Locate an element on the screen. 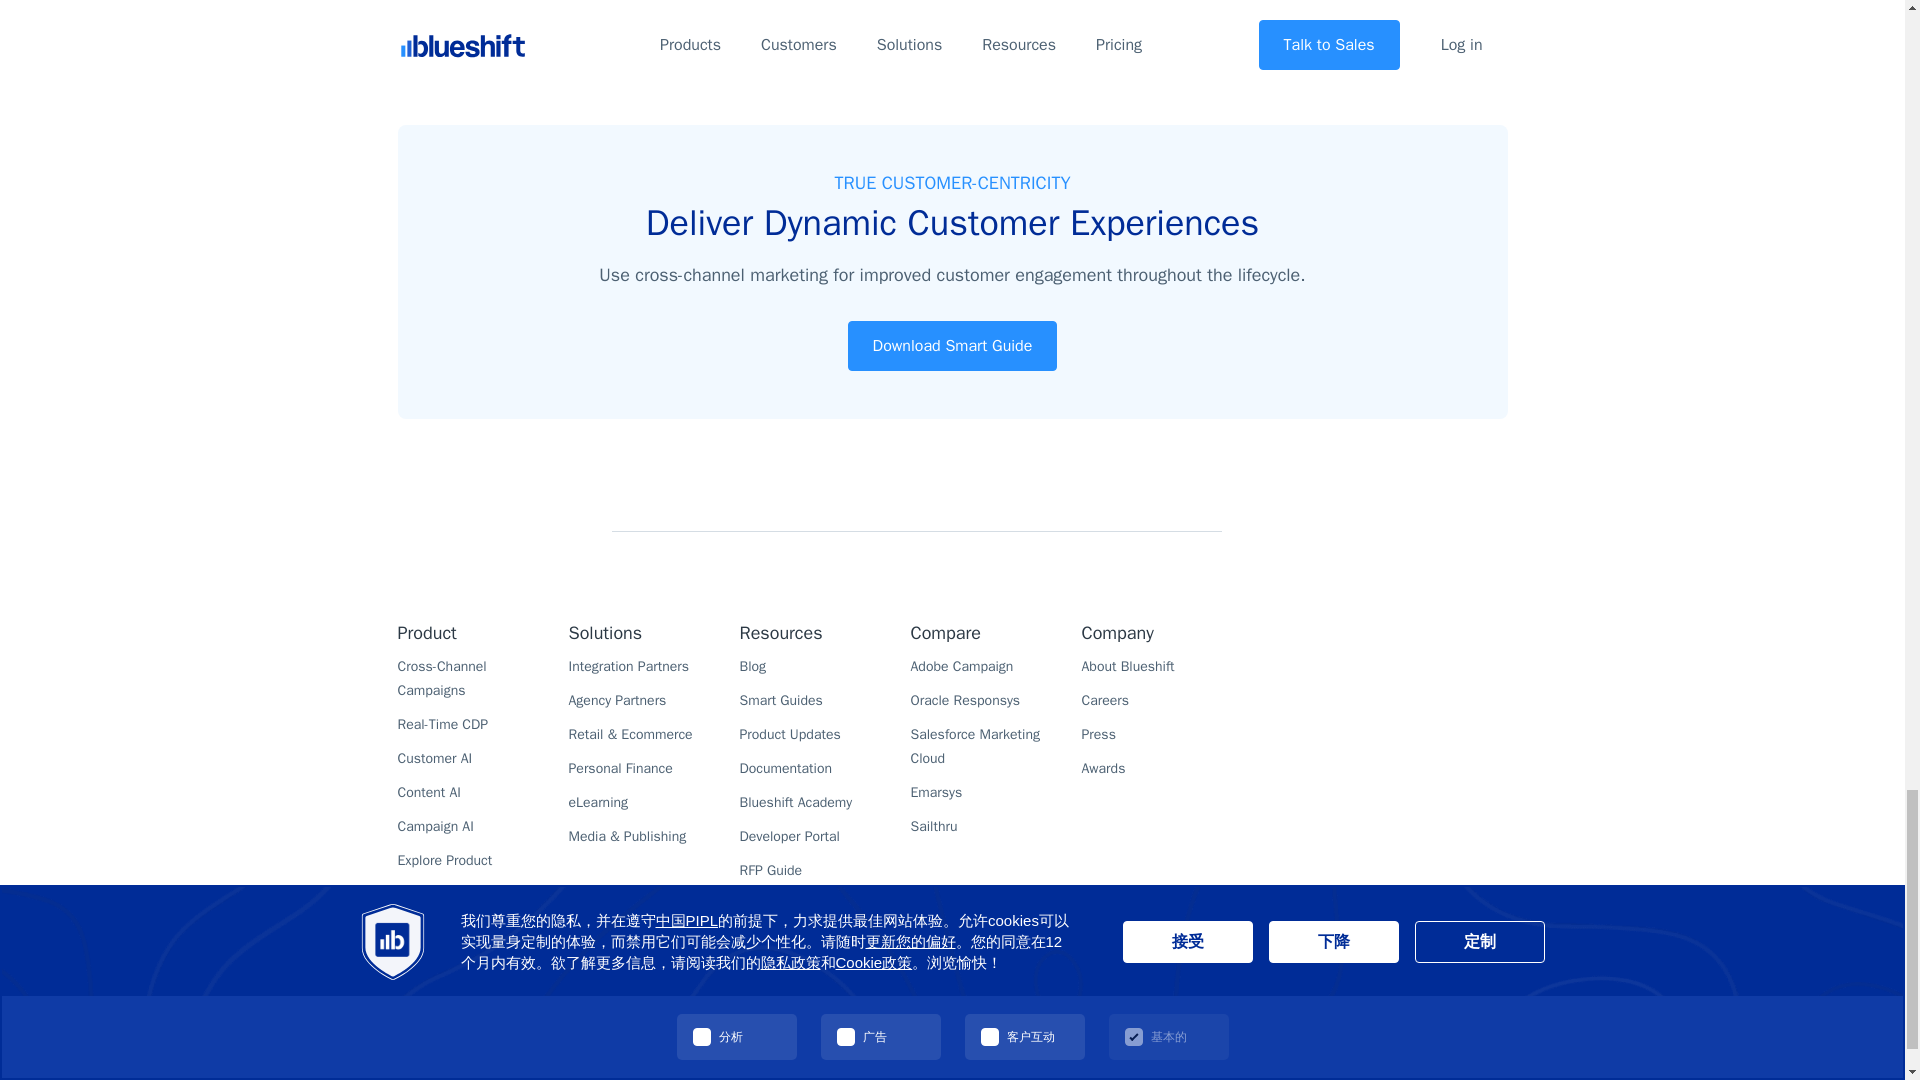  Privacy Policy is located at coordinates (880, 1078).